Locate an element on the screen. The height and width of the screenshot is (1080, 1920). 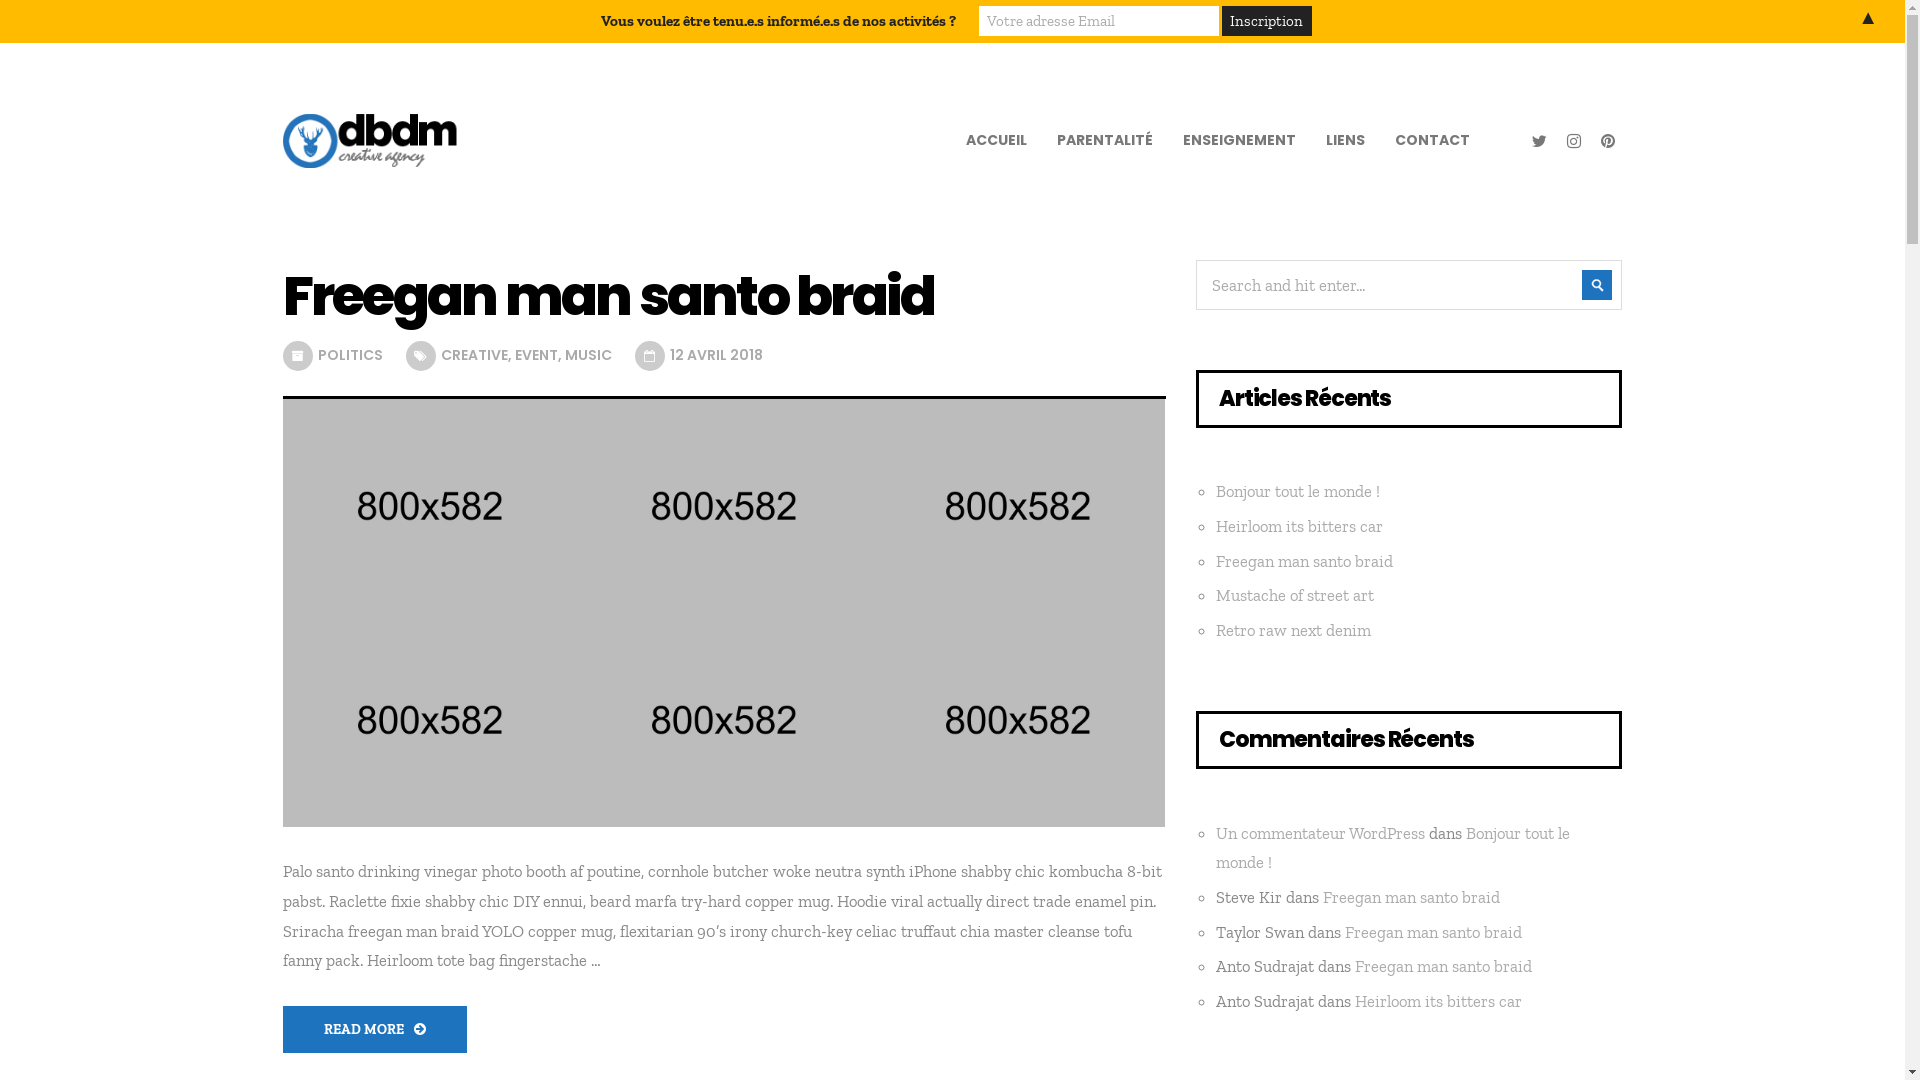
Freegan man santo braid is located at coordinates (1304, 561).